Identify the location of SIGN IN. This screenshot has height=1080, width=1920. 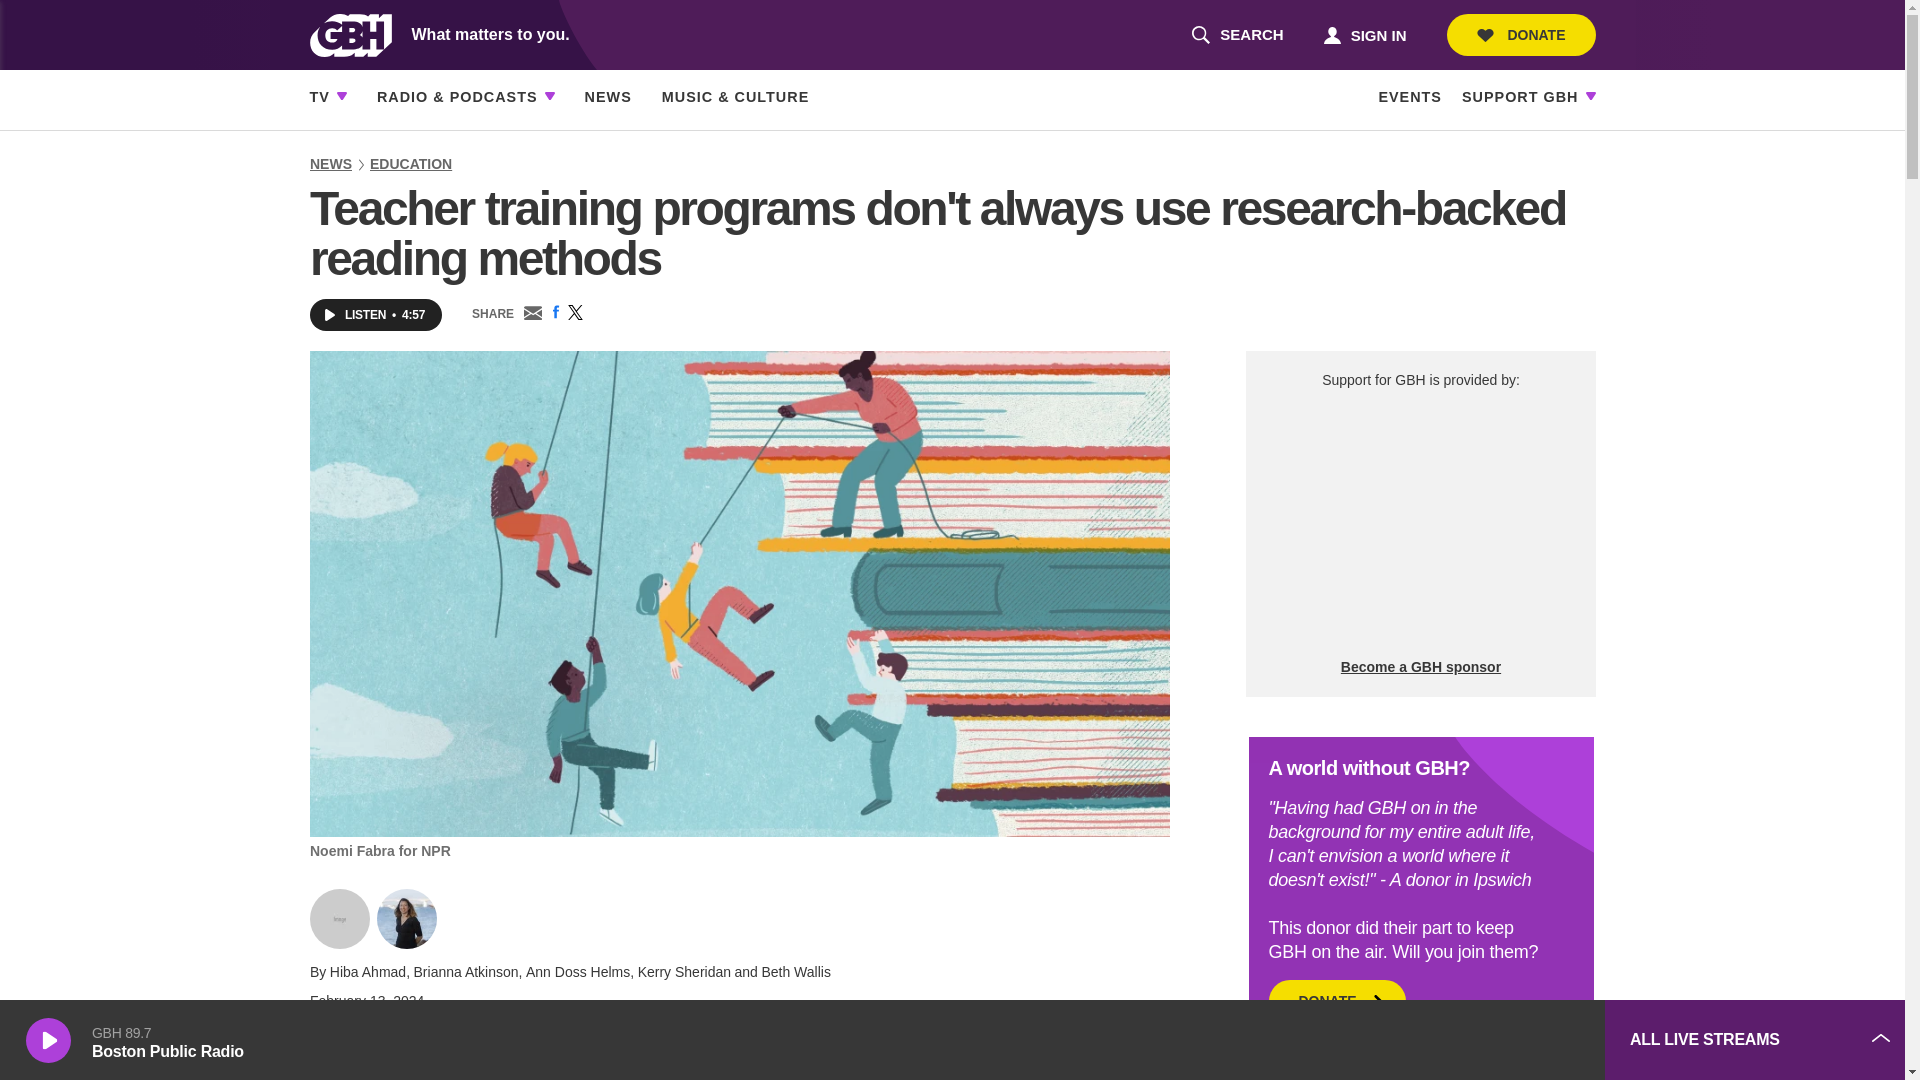
(1364, 34).